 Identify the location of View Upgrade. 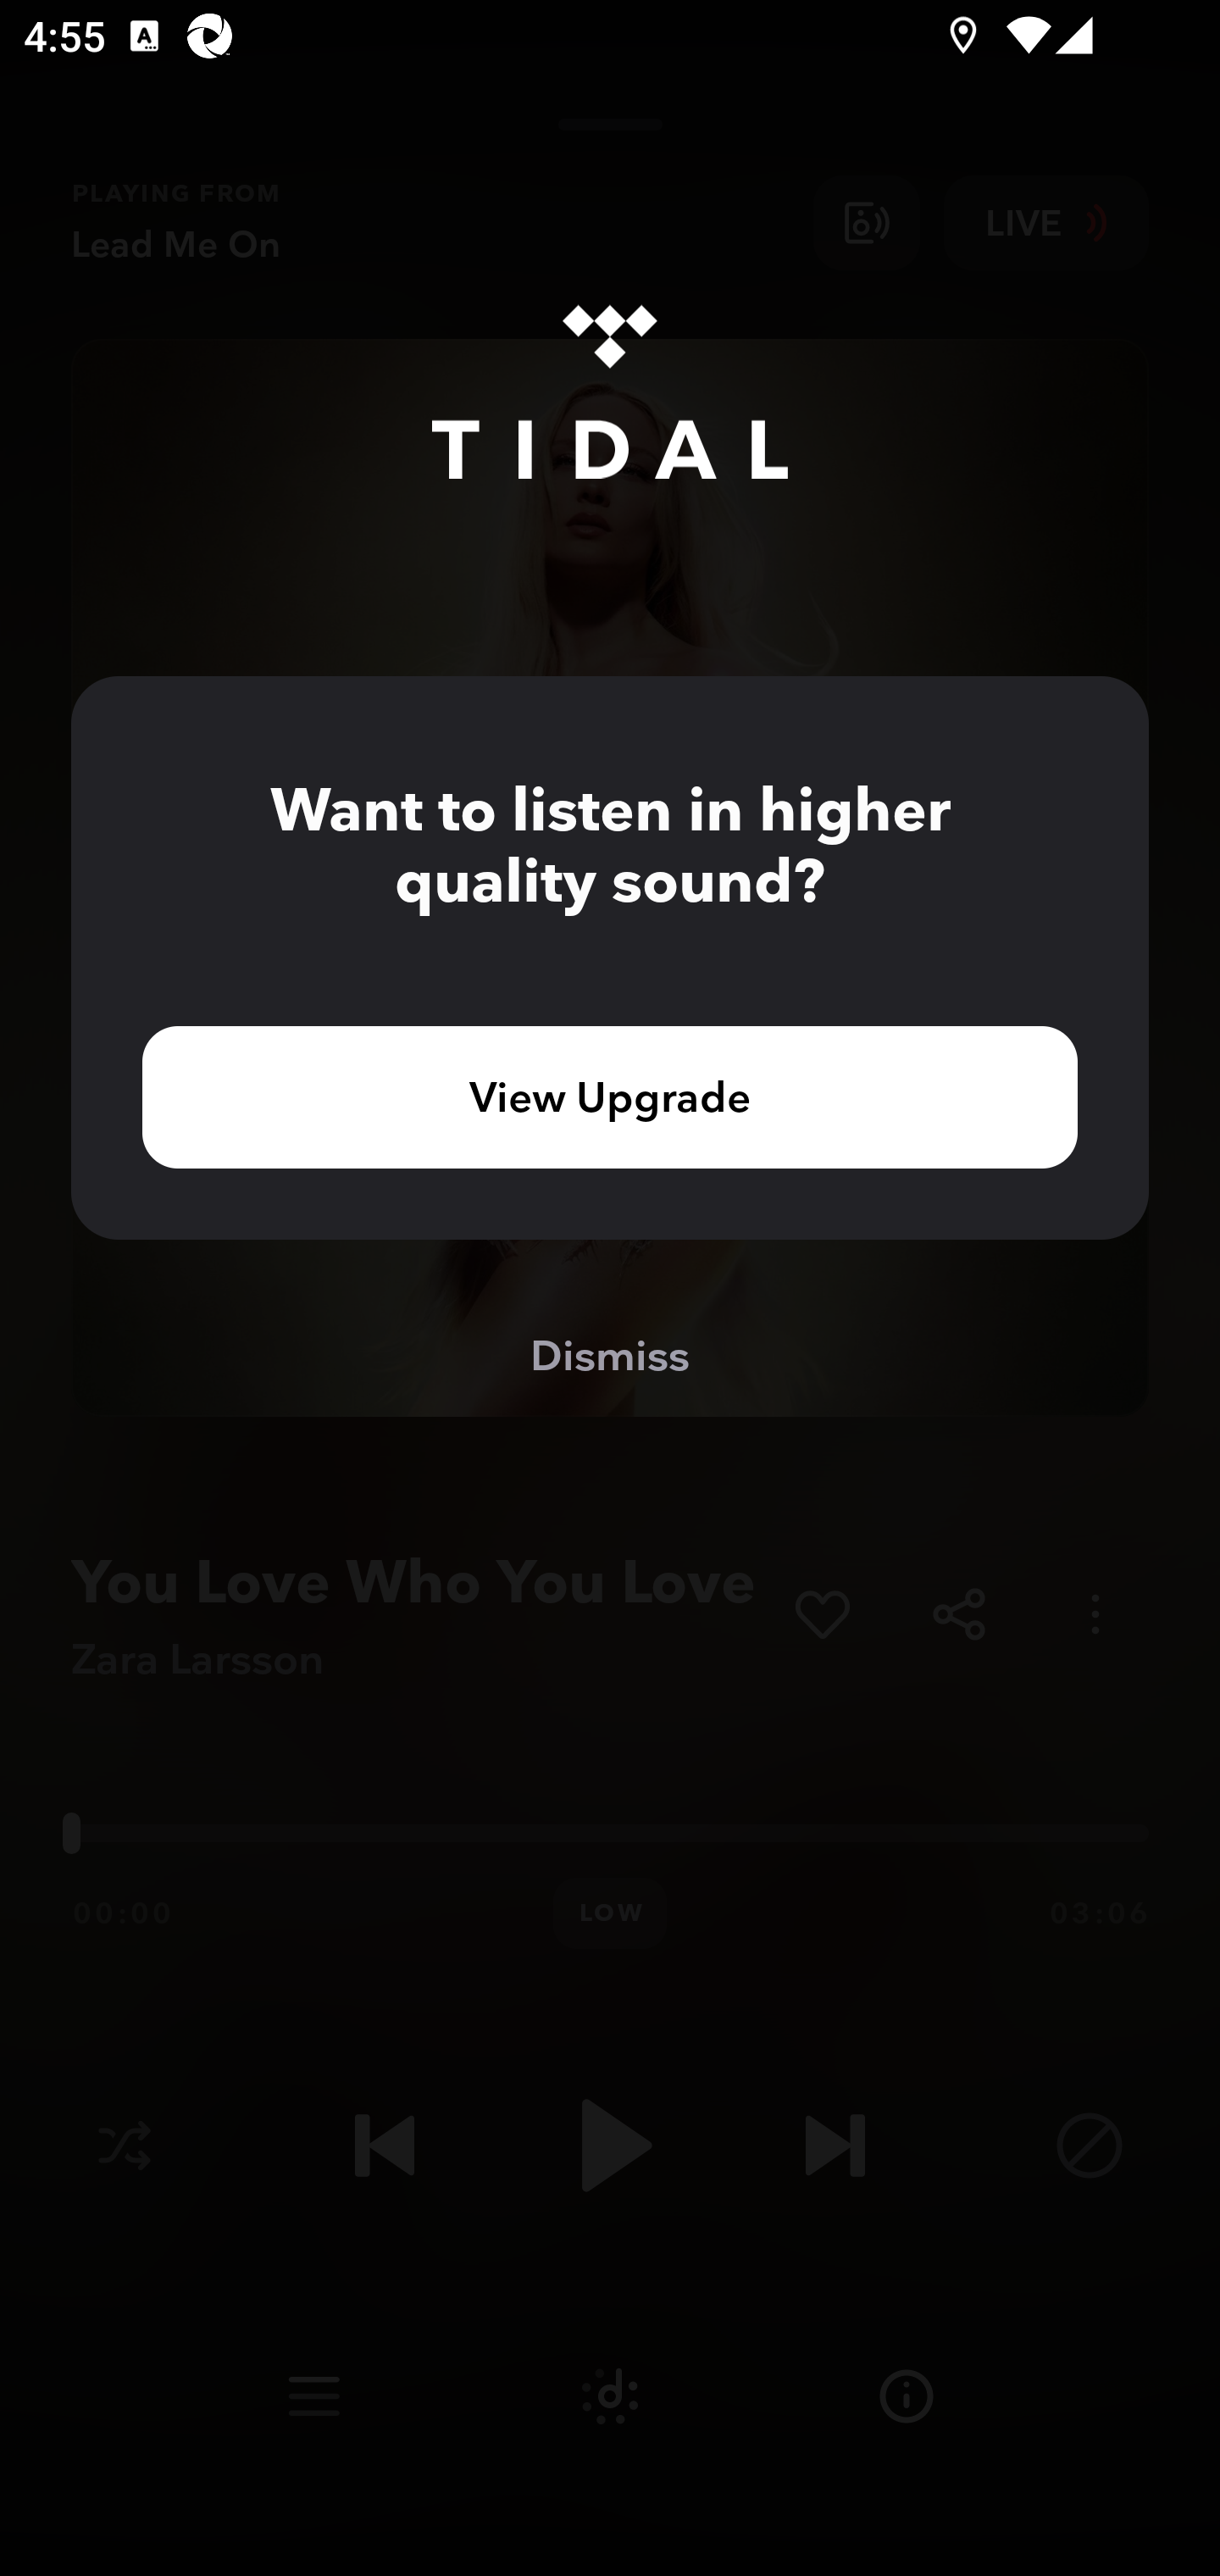
(610, 1096).